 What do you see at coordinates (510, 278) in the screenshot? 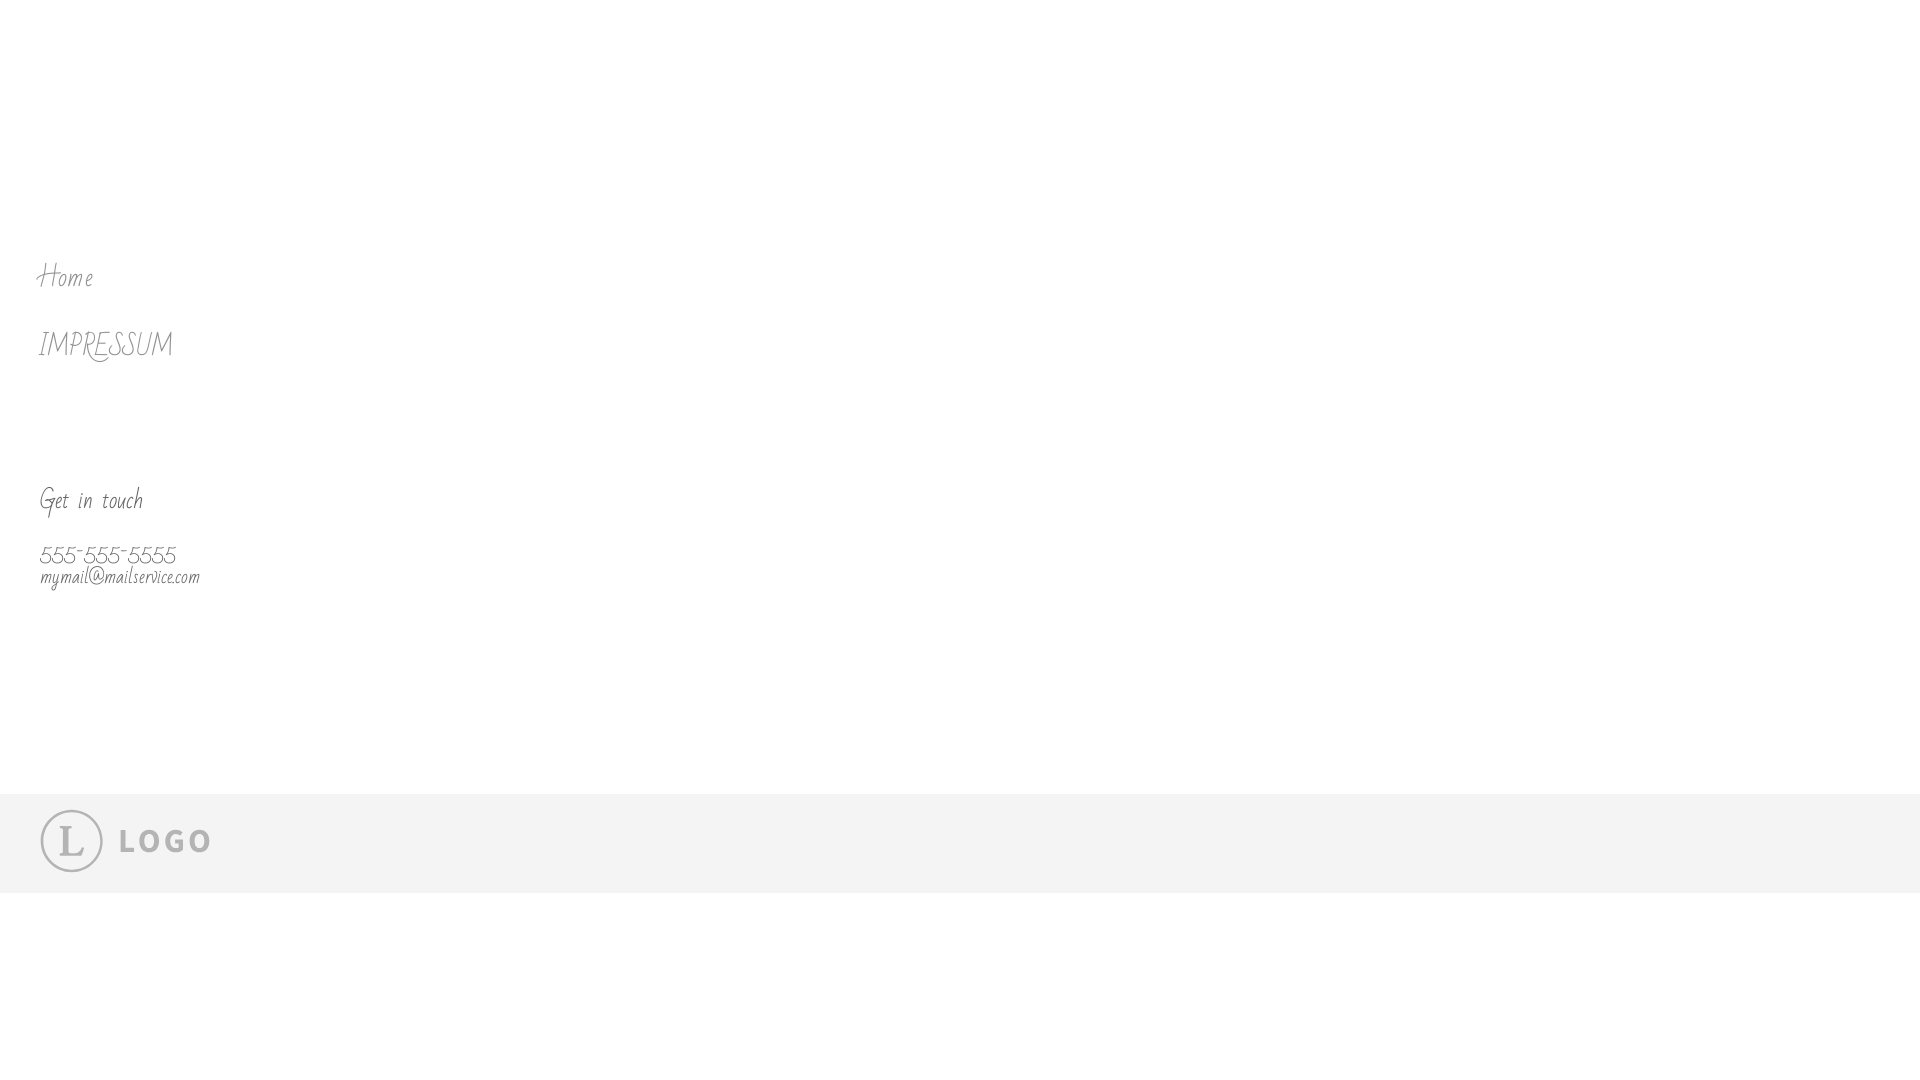
I see `Home` at bounding box center [510, 278].